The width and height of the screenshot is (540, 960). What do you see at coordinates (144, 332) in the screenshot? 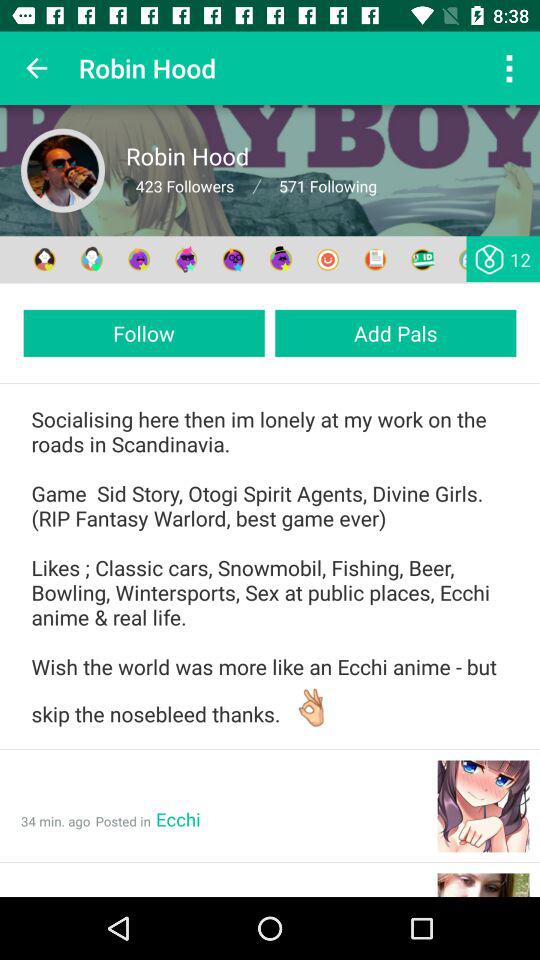
I see `turn off follow item` at bounding box center [144, 332].